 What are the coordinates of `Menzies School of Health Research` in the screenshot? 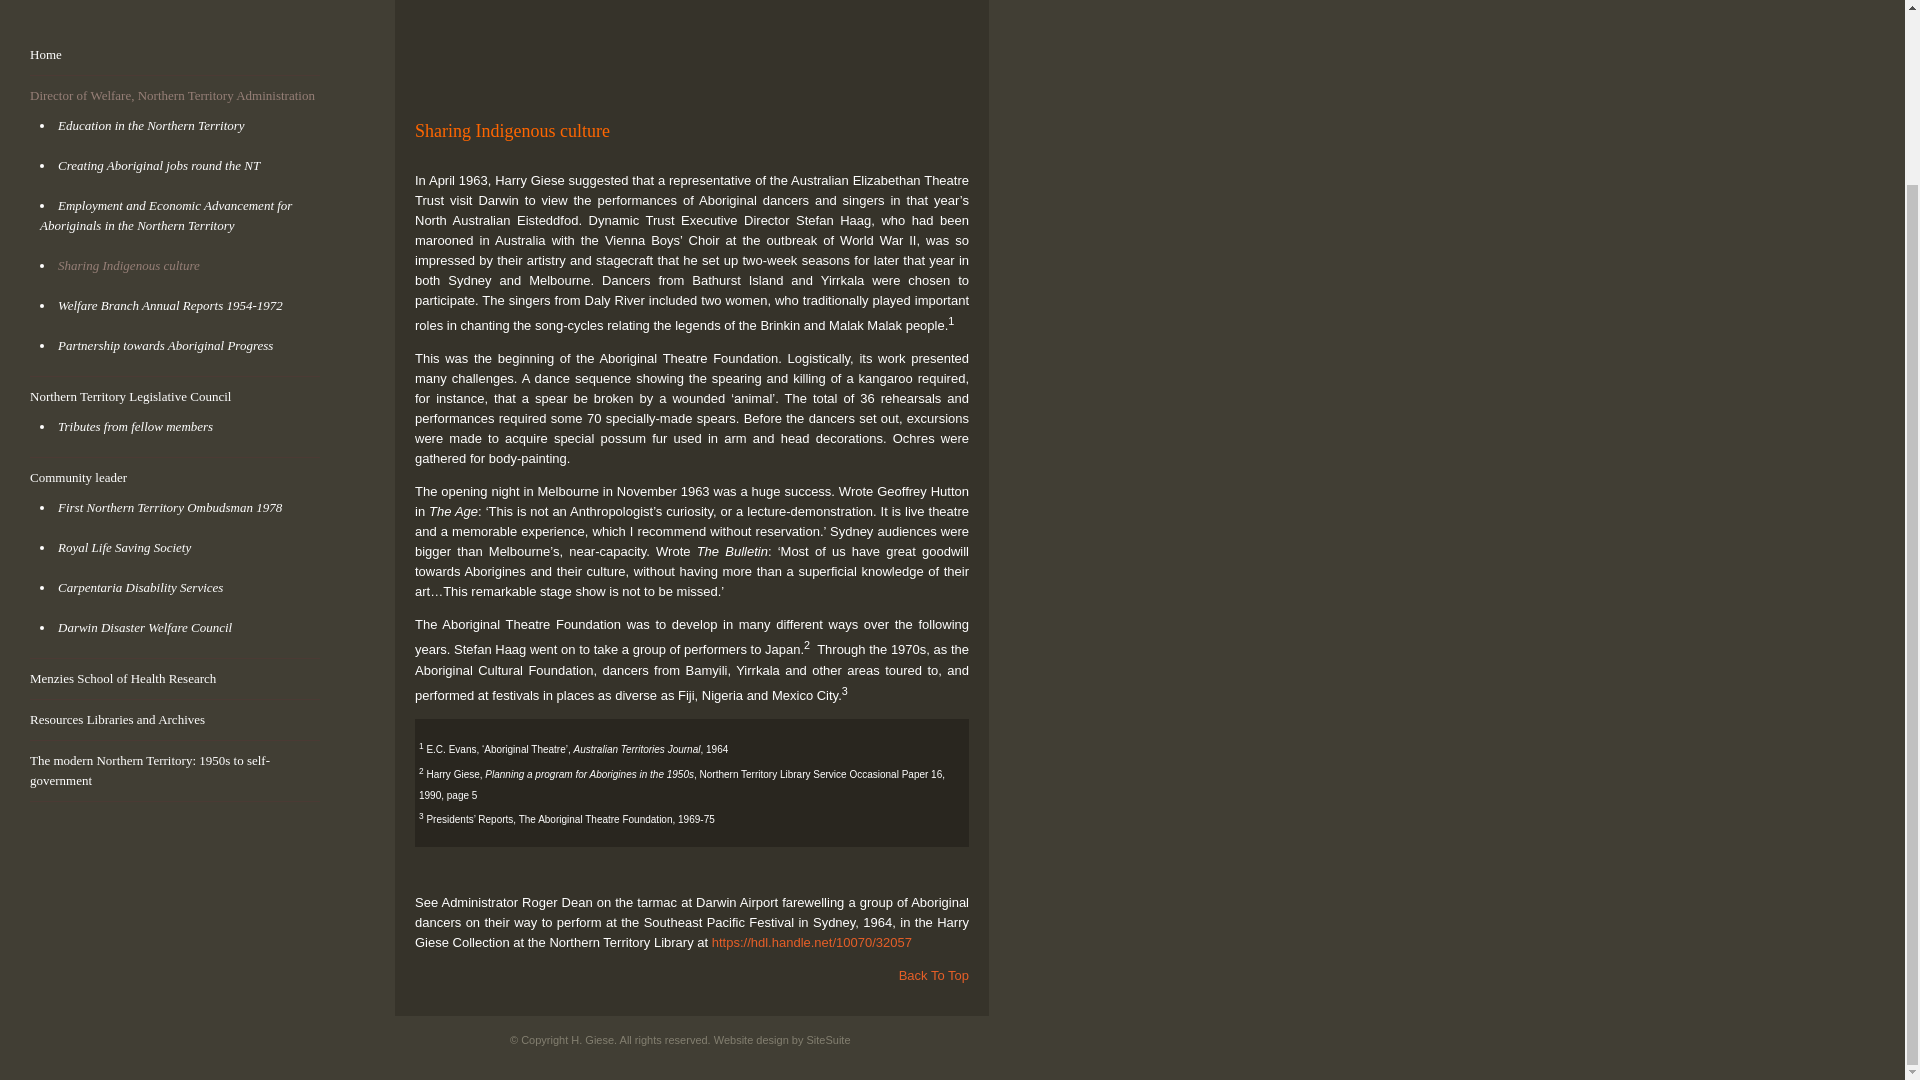 It's located at (122, 678).